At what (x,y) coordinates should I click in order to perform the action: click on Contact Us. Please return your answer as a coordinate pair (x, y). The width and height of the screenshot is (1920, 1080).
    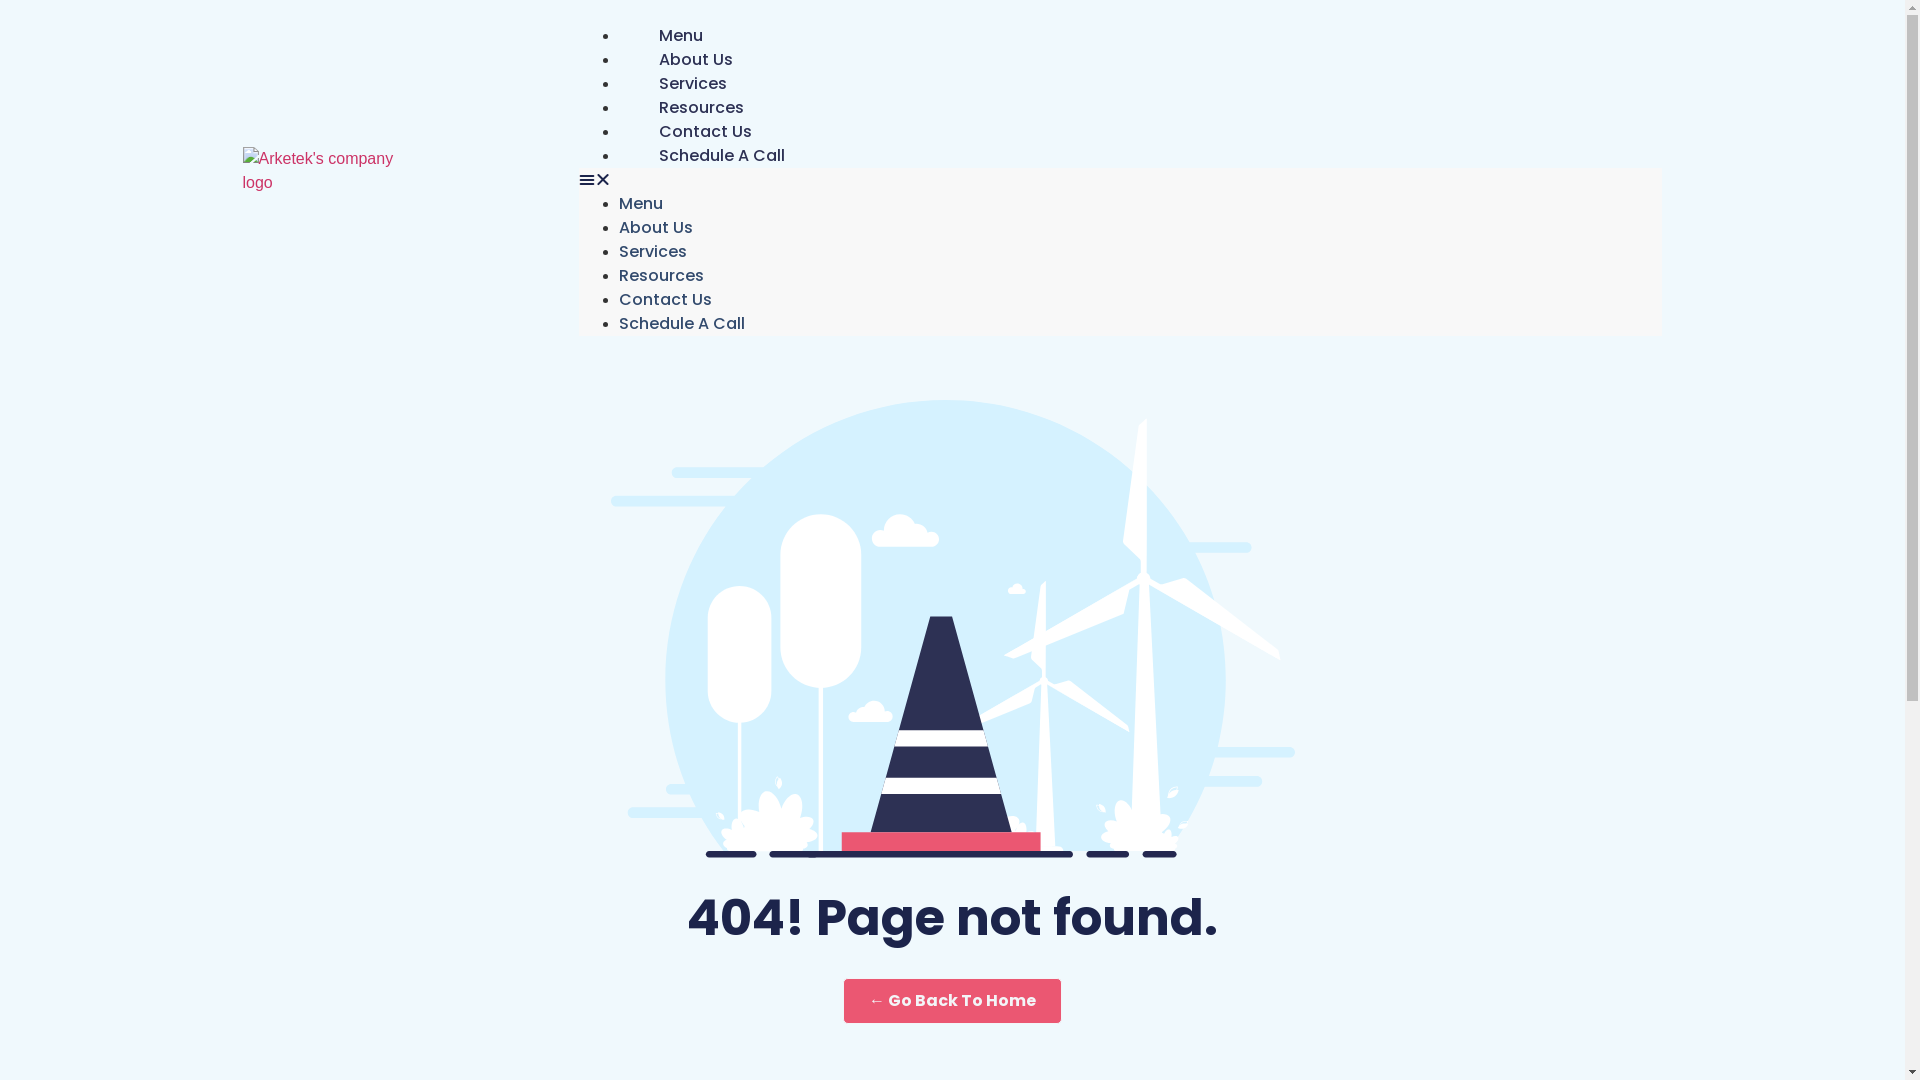
    Looking at the image, I should click on (706, 132).